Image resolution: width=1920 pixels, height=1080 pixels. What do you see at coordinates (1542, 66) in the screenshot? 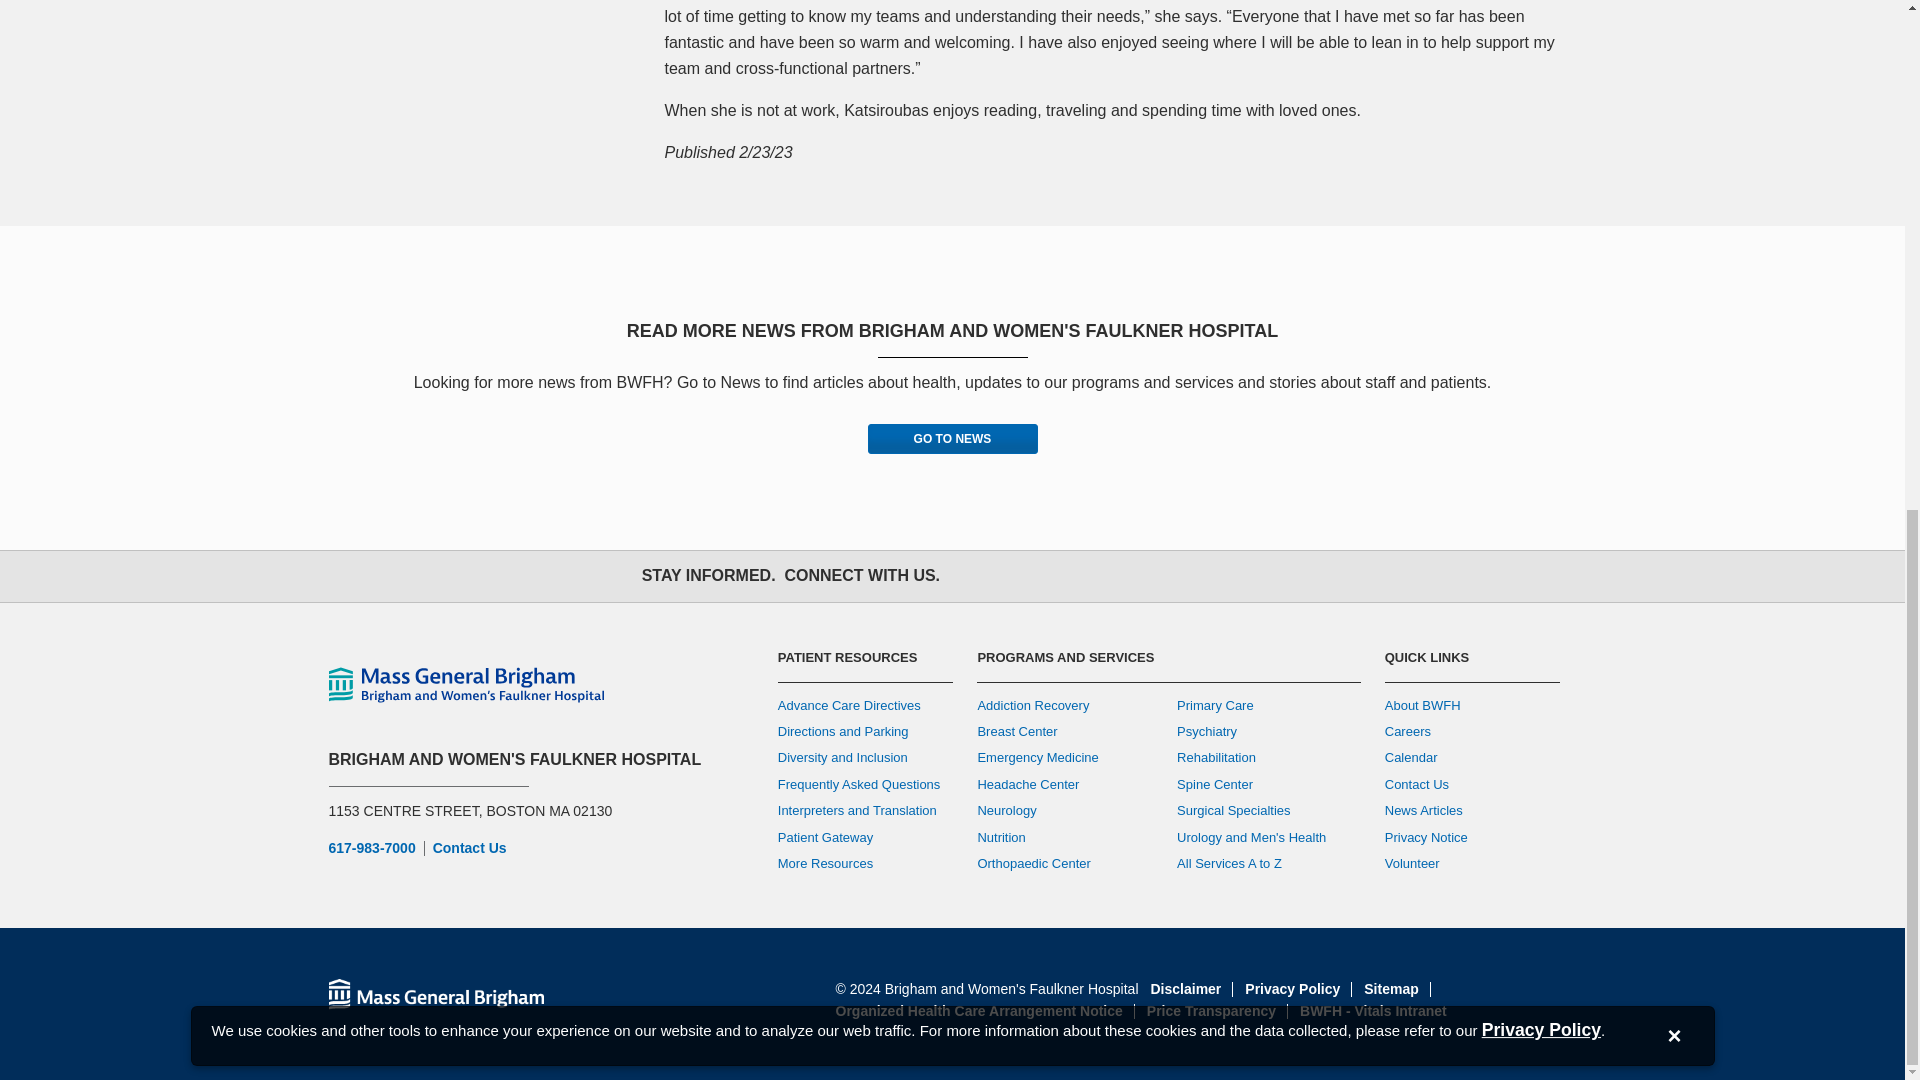
I see `Privacy Policy` at bounding box center [1542, 66].